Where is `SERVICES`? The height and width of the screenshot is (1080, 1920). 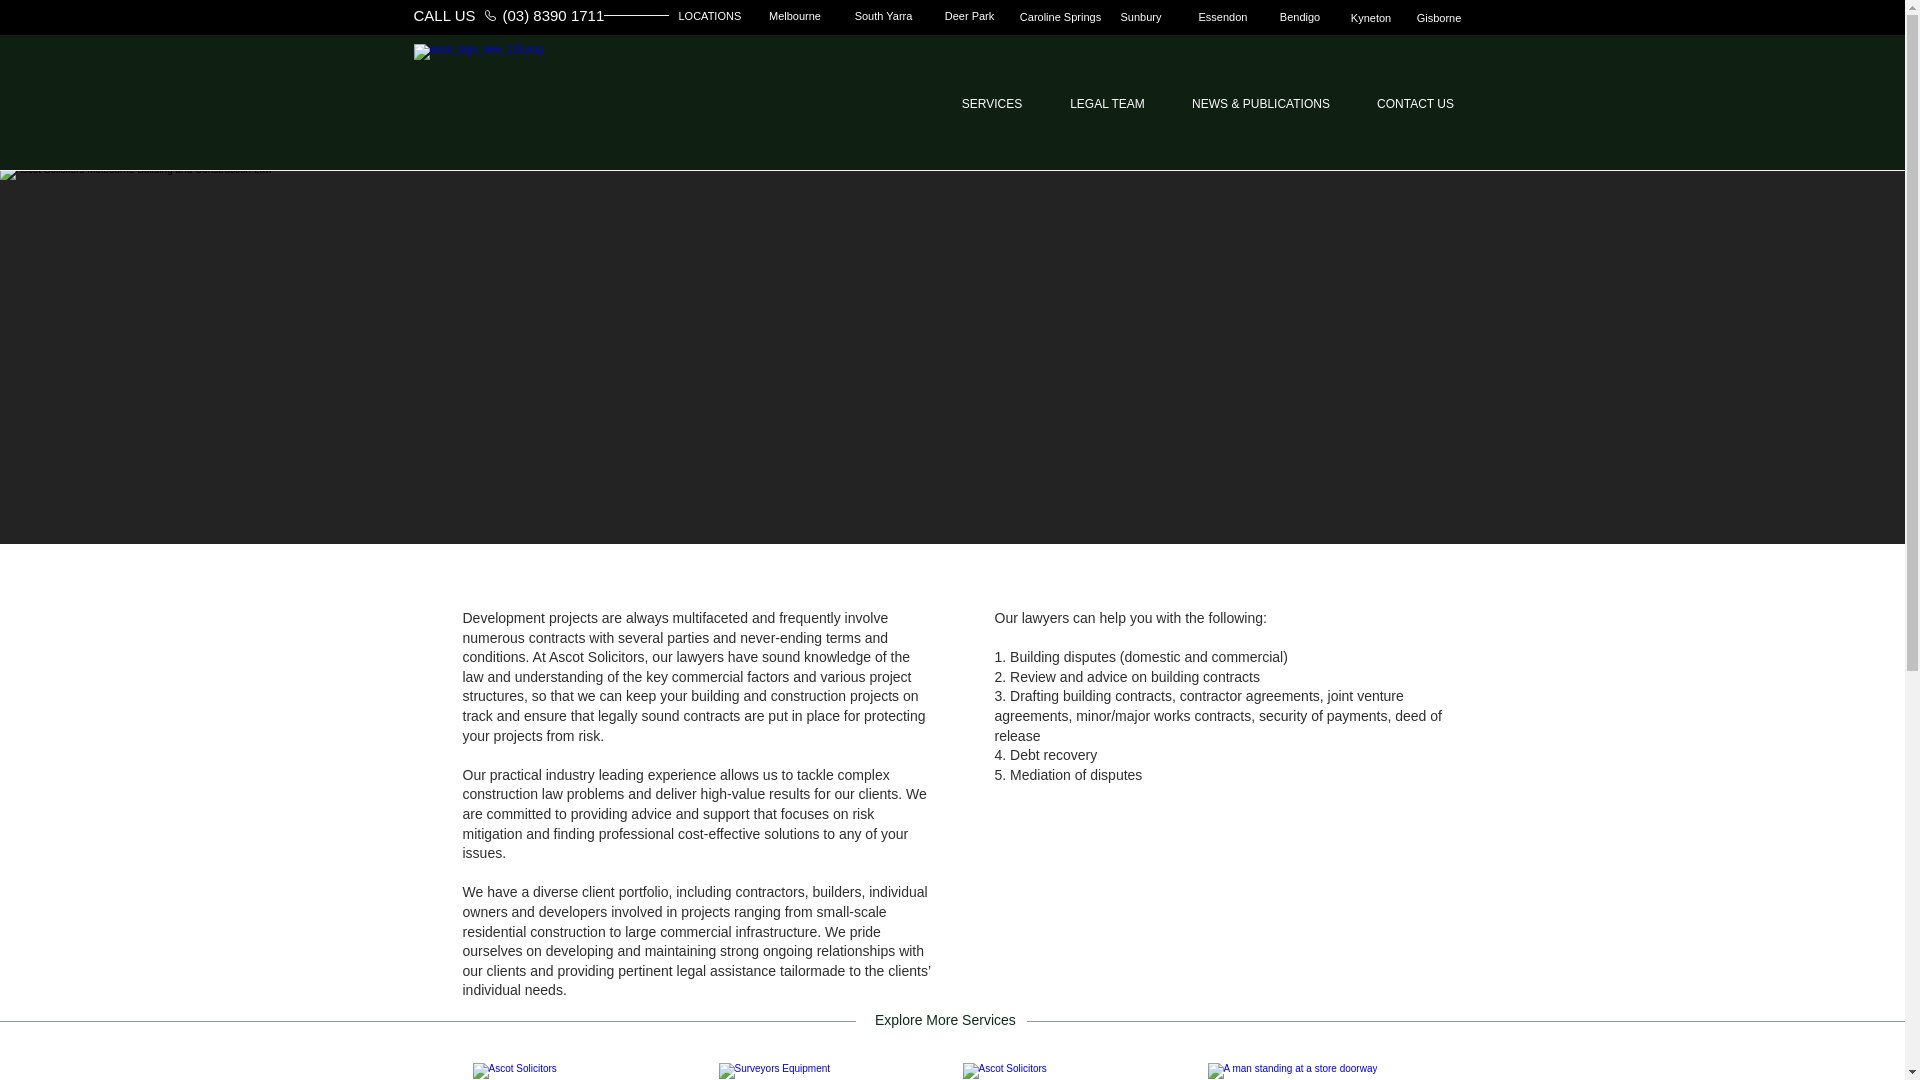 SERVICES is located at coordinates (991, 102).